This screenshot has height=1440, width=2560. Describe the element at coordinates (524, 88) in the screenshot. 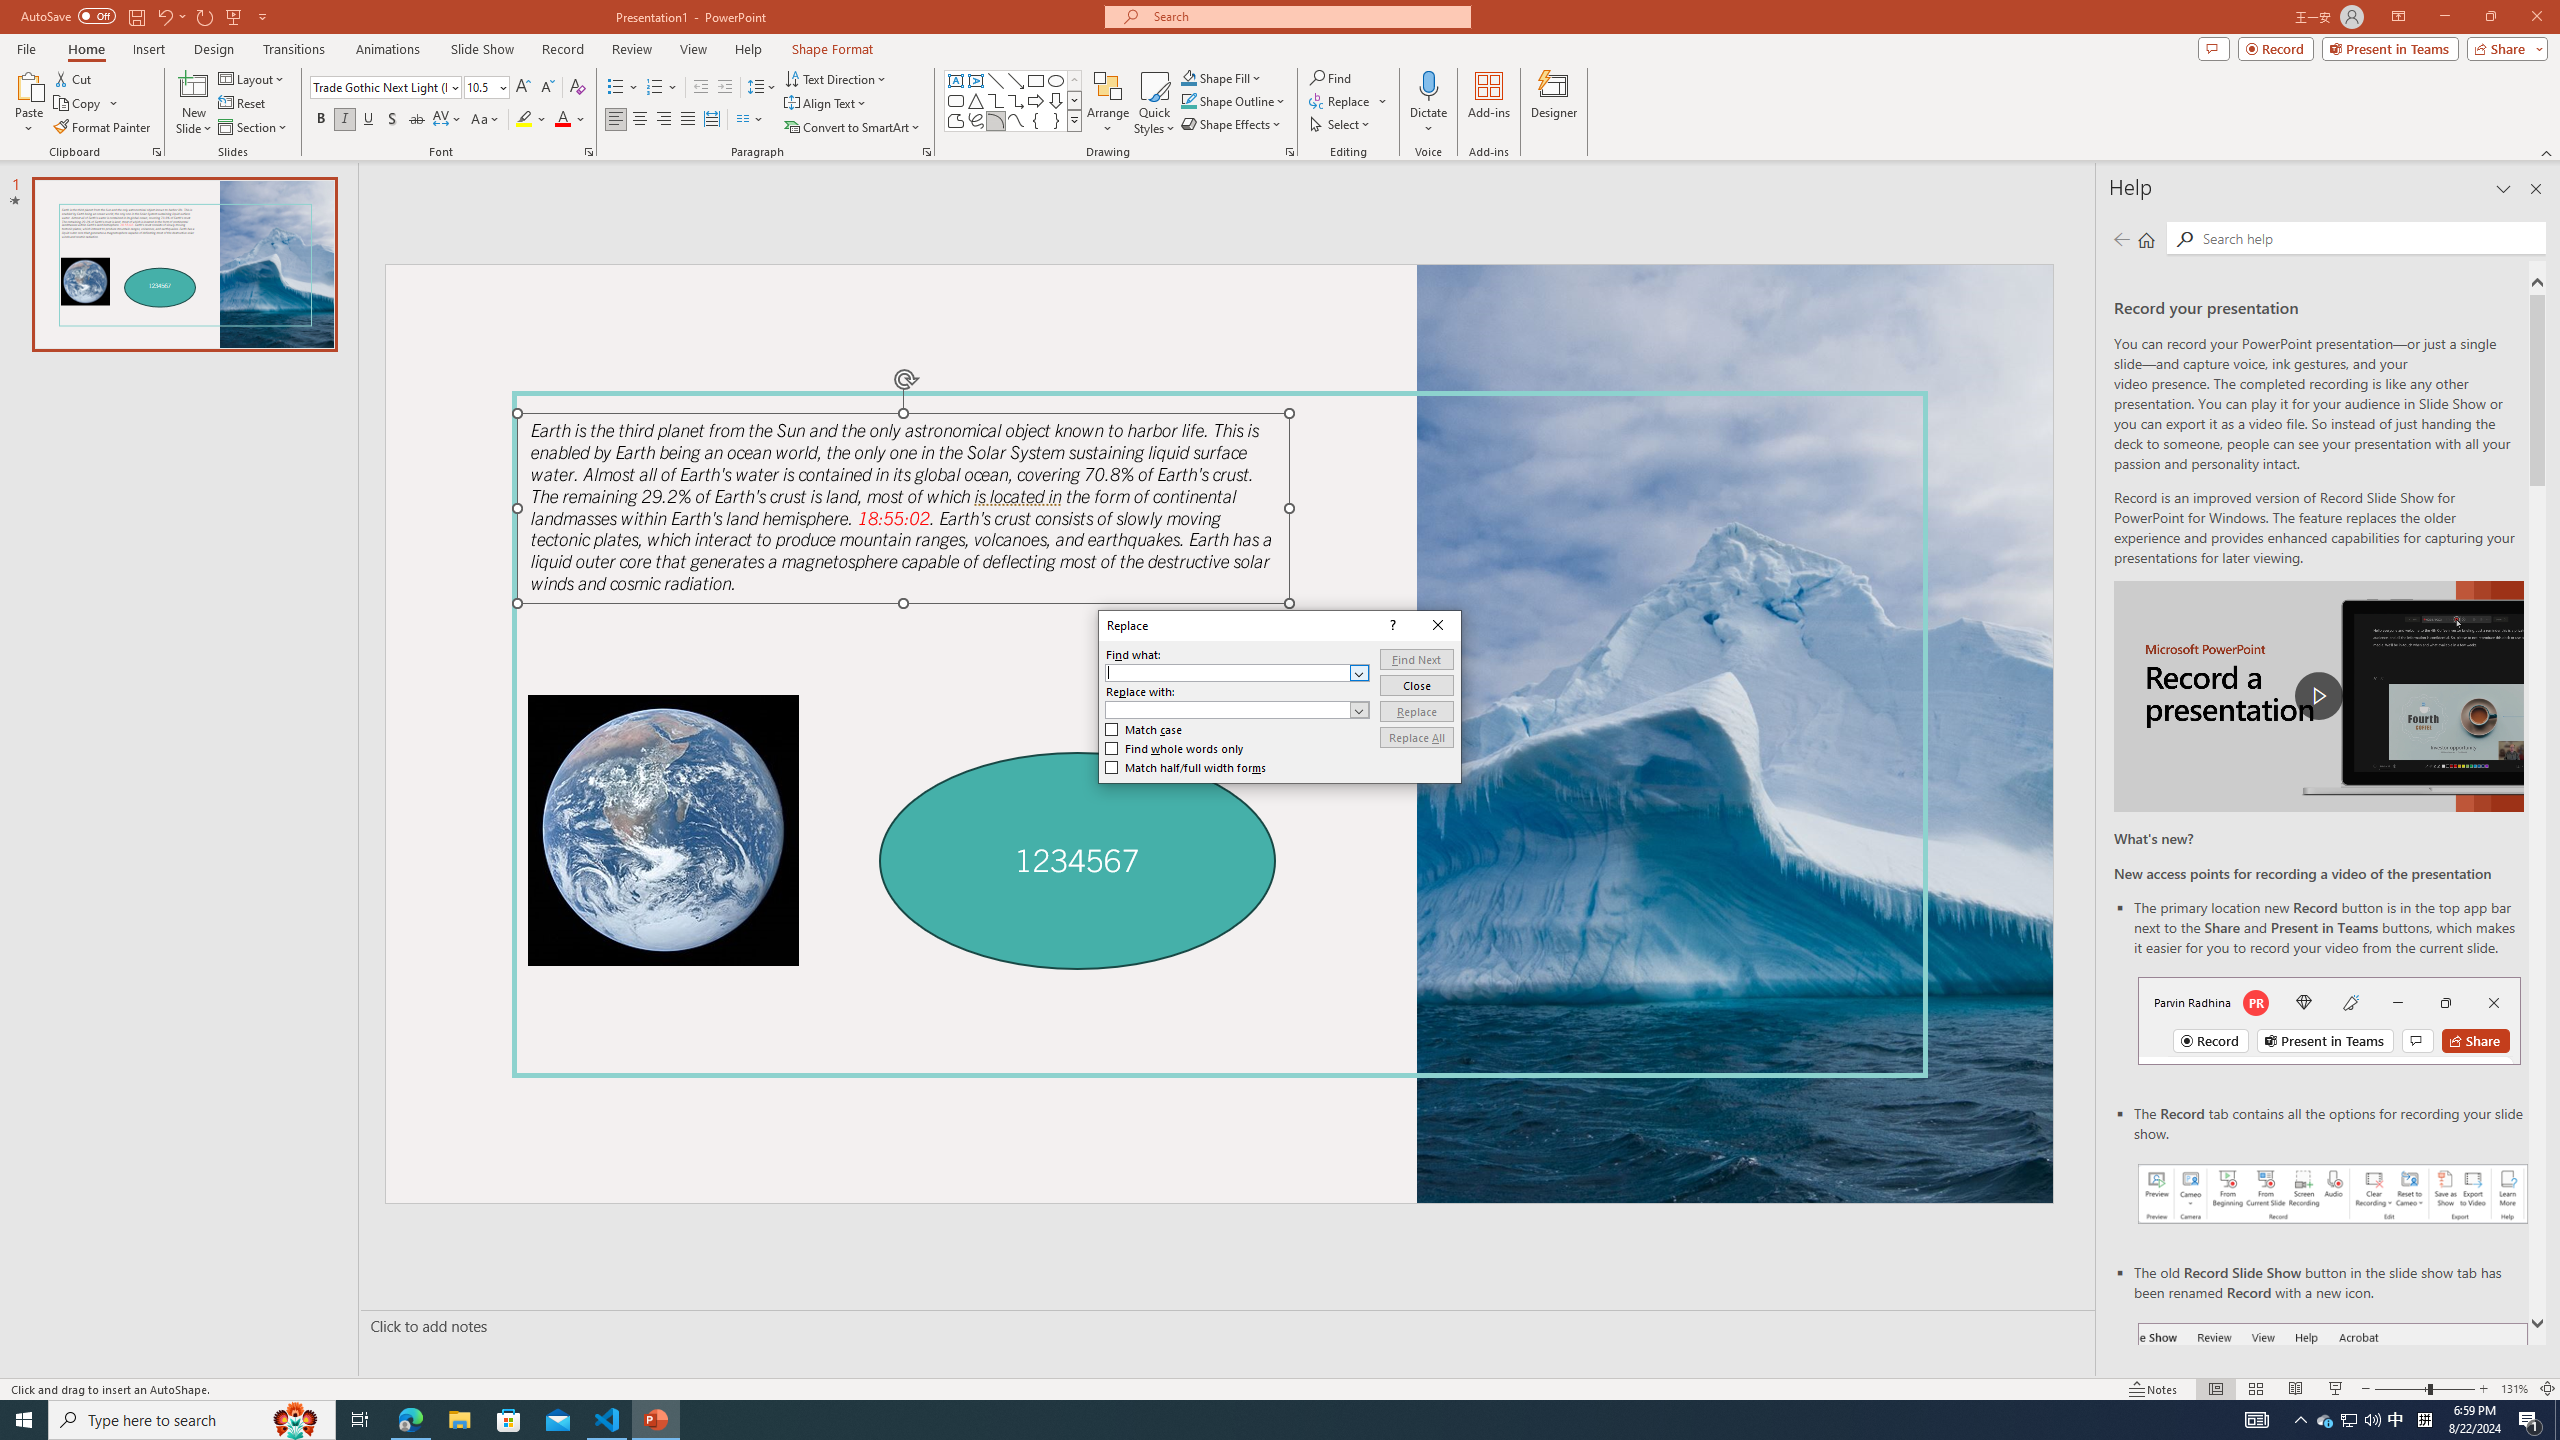

I see `Increase Font Size` at that location.